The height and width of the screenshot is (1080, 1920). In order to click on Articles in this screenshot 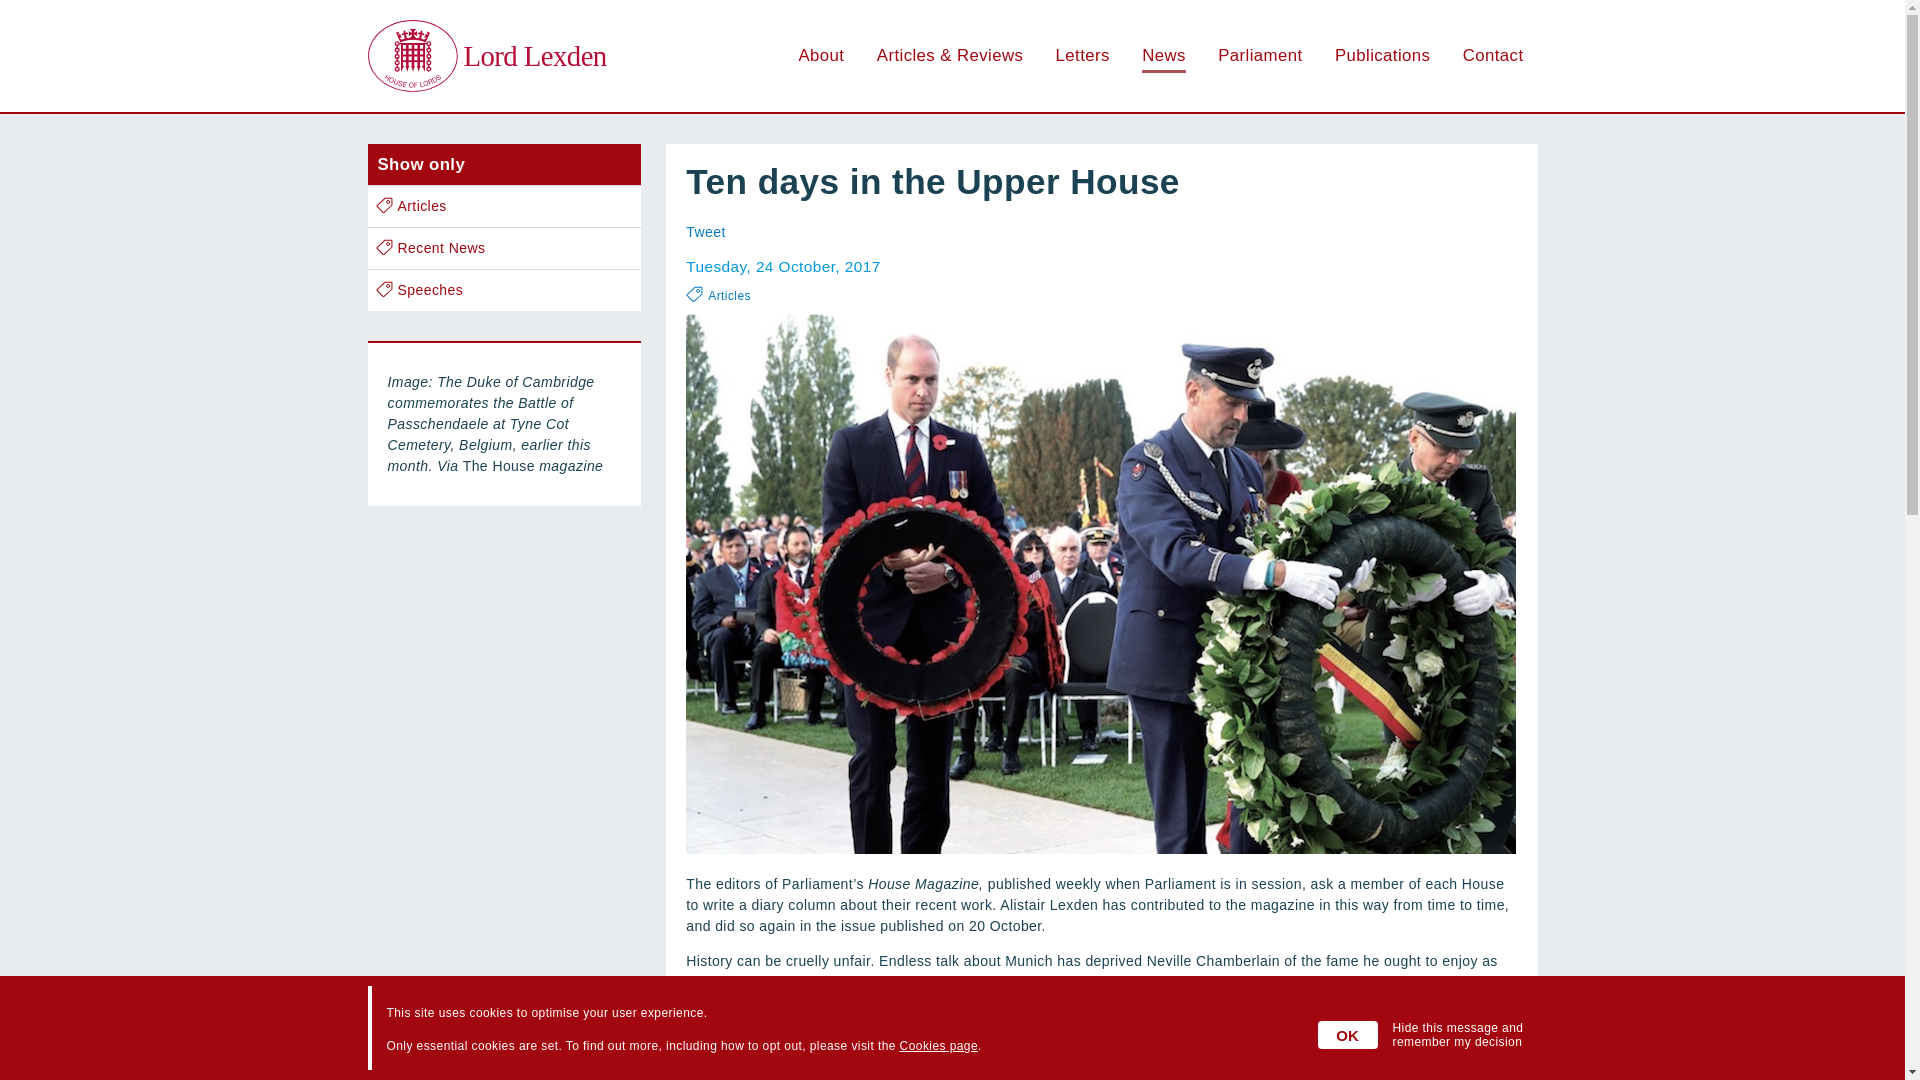, I will do `click(504, 206)`.